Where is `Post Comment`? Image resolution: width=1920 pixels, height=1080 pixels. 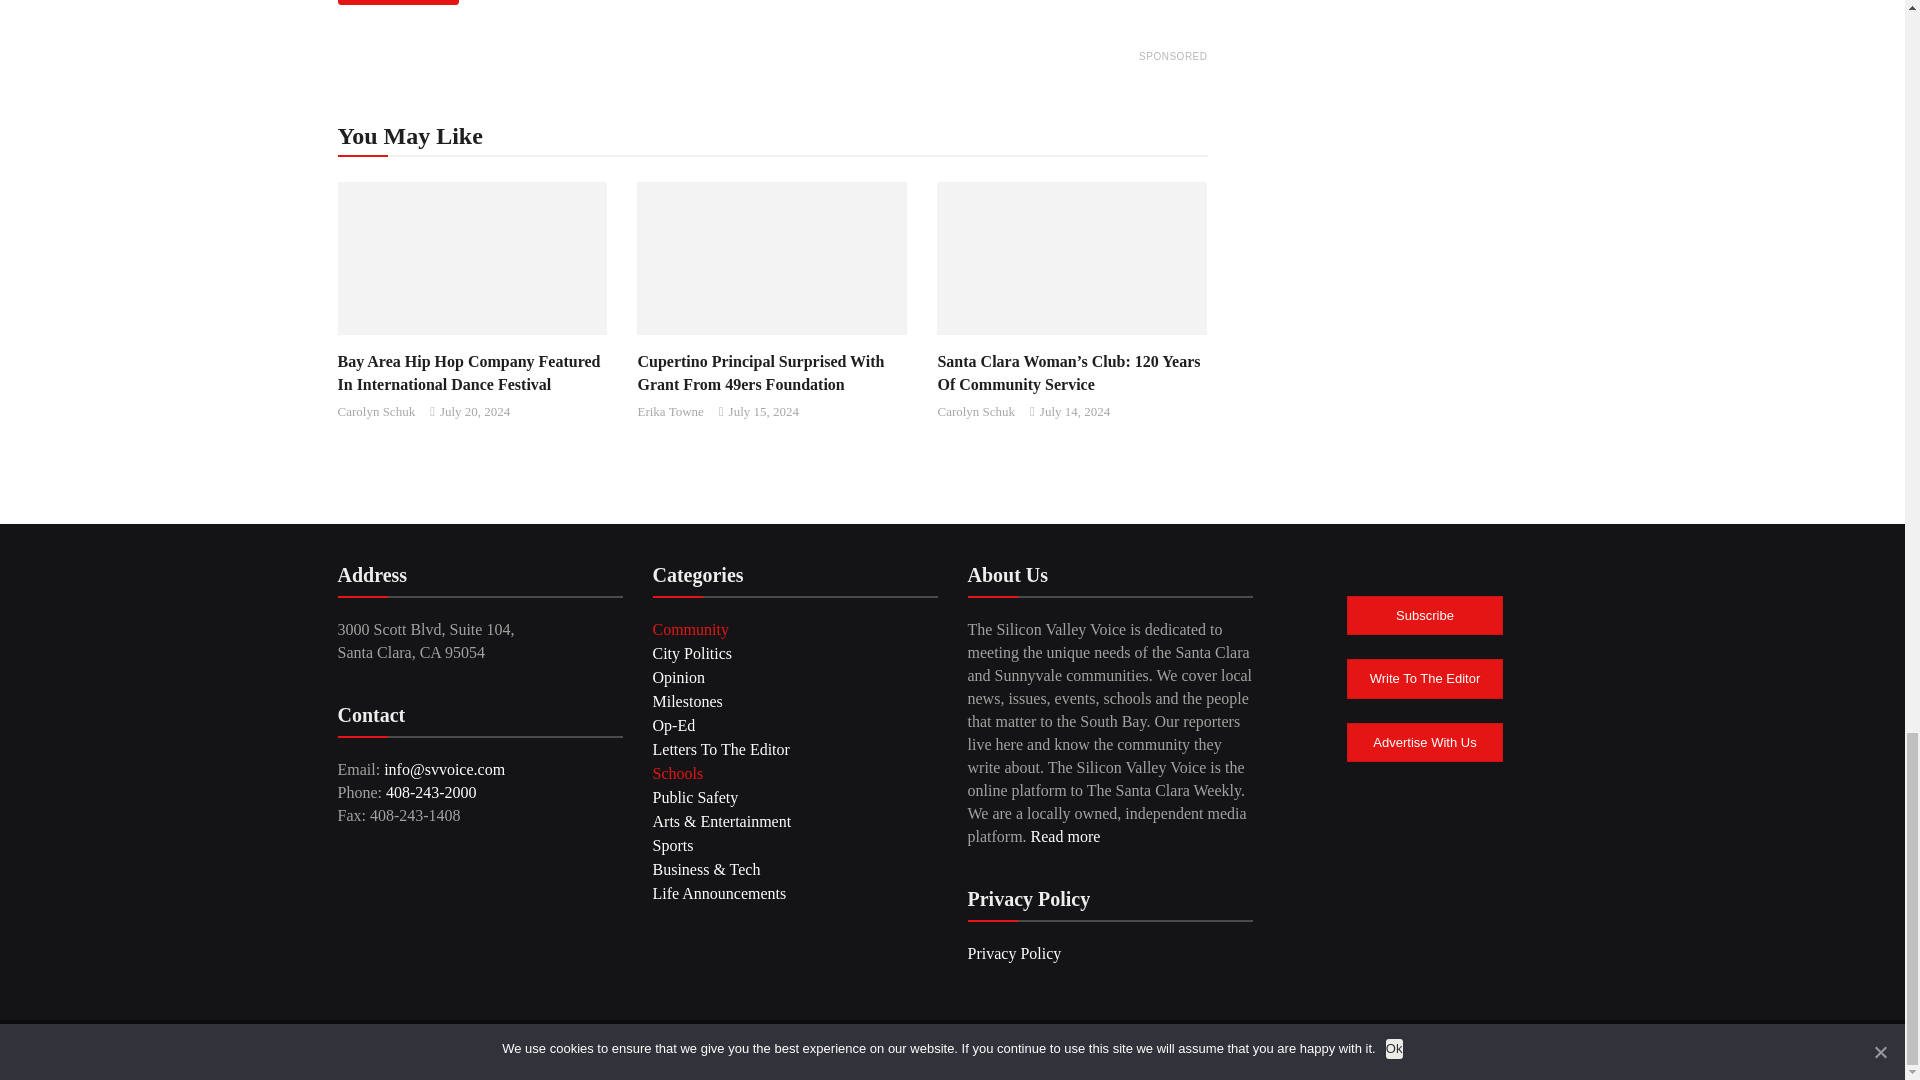
Post Comment is located at coordinates (398, 2).